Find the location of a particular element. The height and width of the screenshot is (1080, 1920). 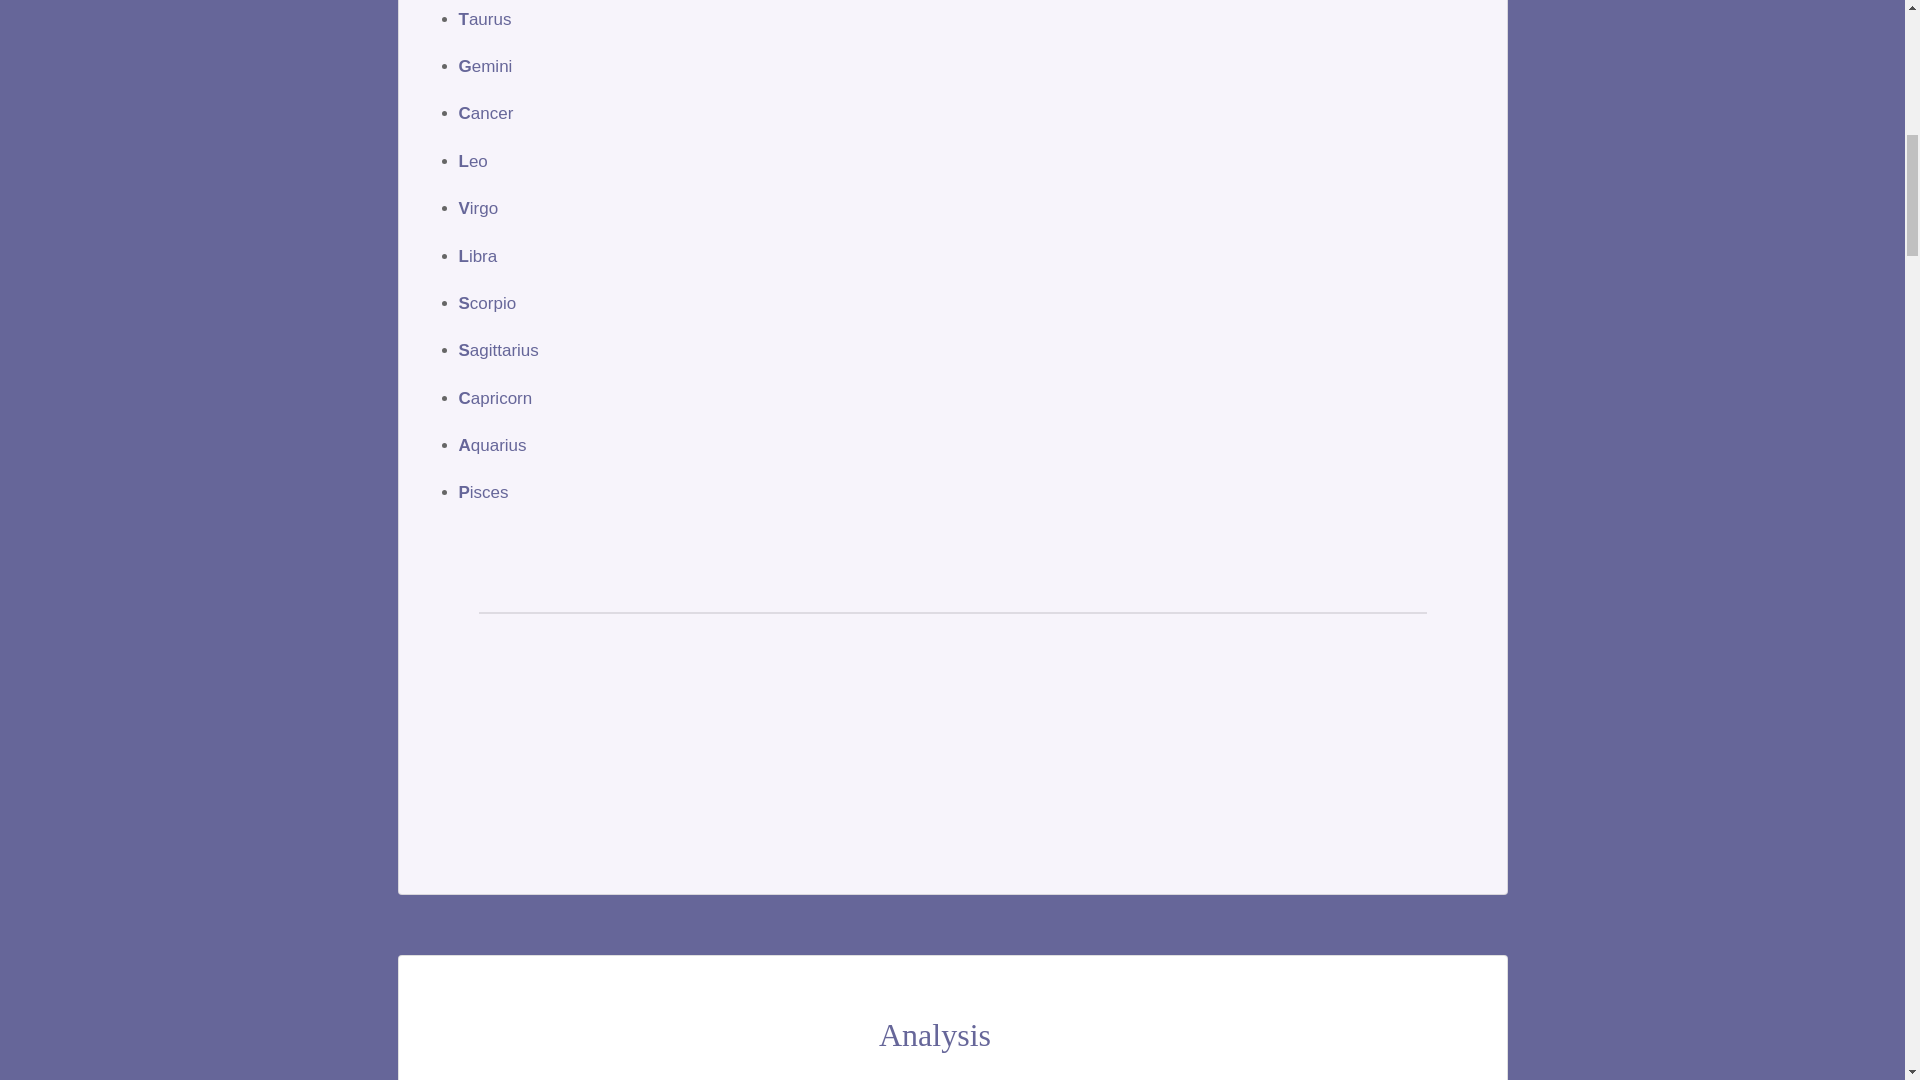

Pisces is located at coordinates (483, 492).